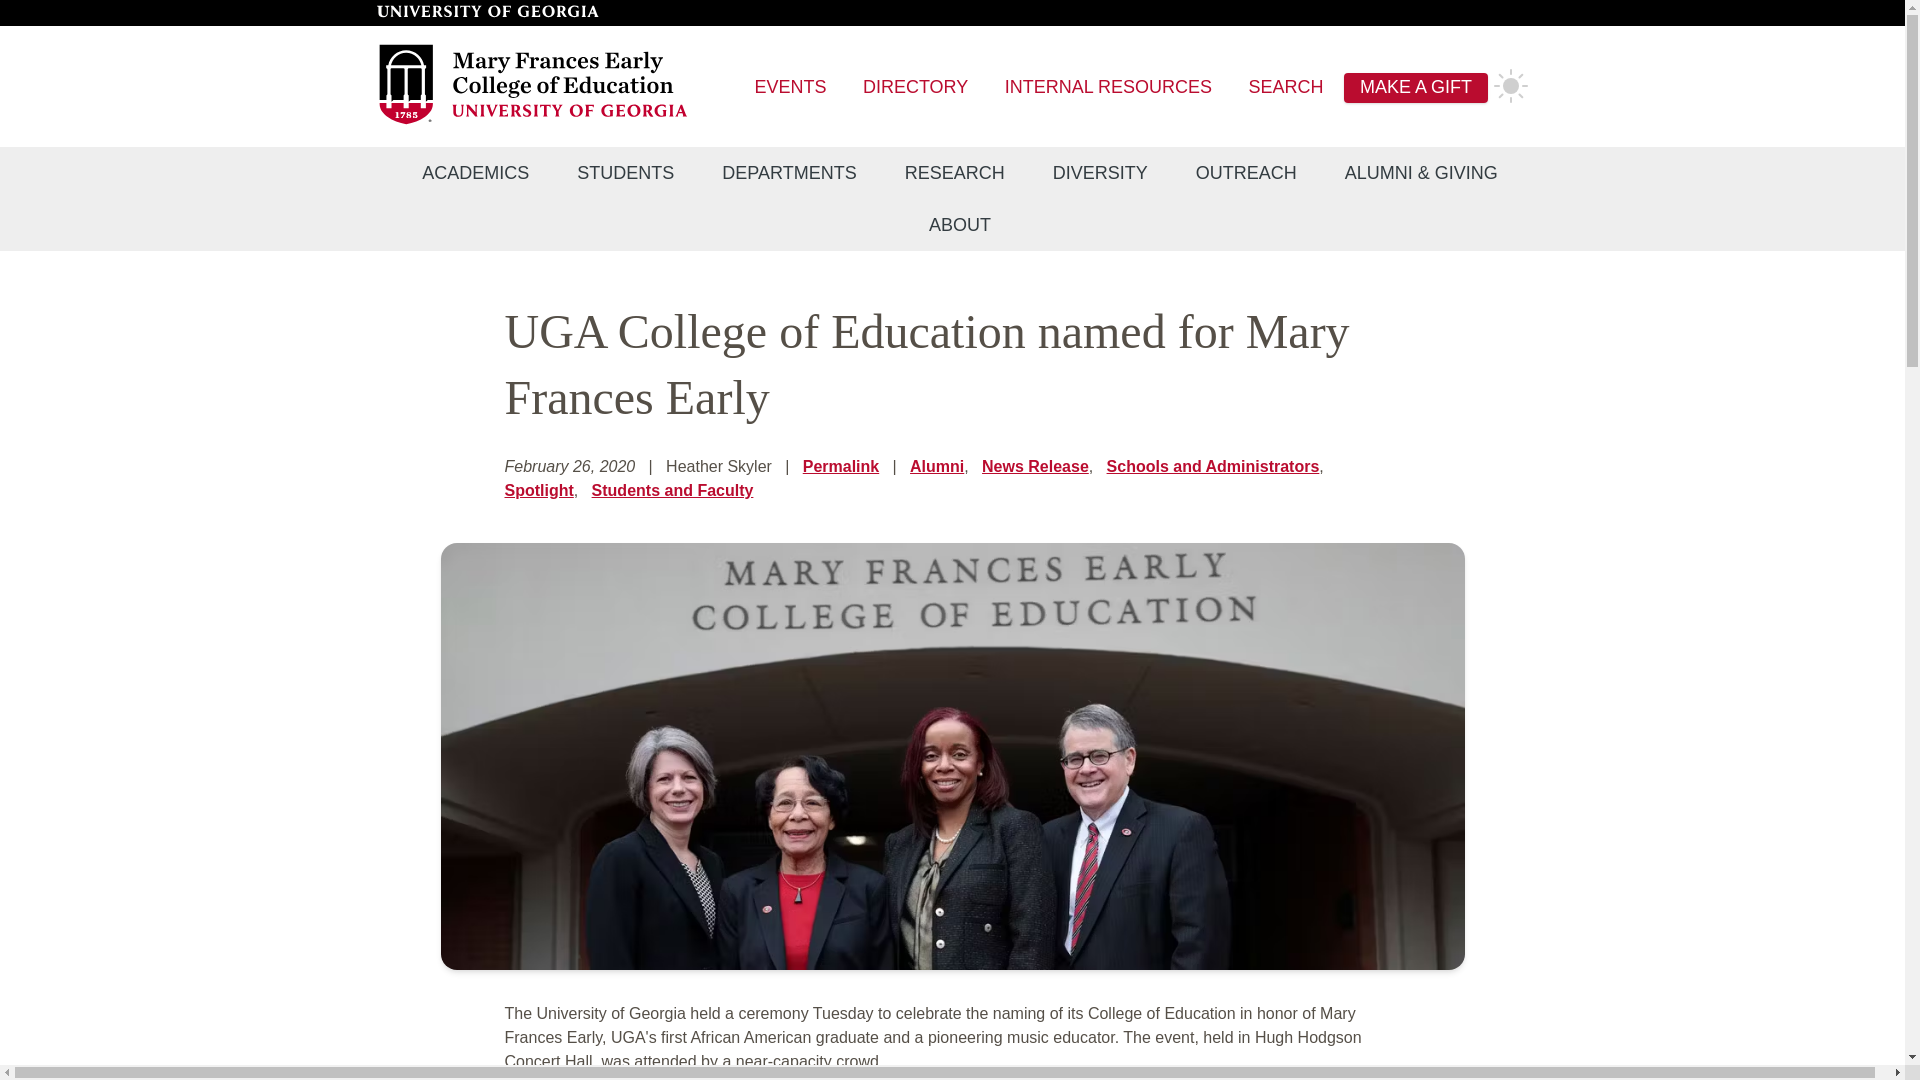 The width and height of the screenshot is (1920, 1080). I want to click on Mary Frances Early College of Education, so click(534, 121).